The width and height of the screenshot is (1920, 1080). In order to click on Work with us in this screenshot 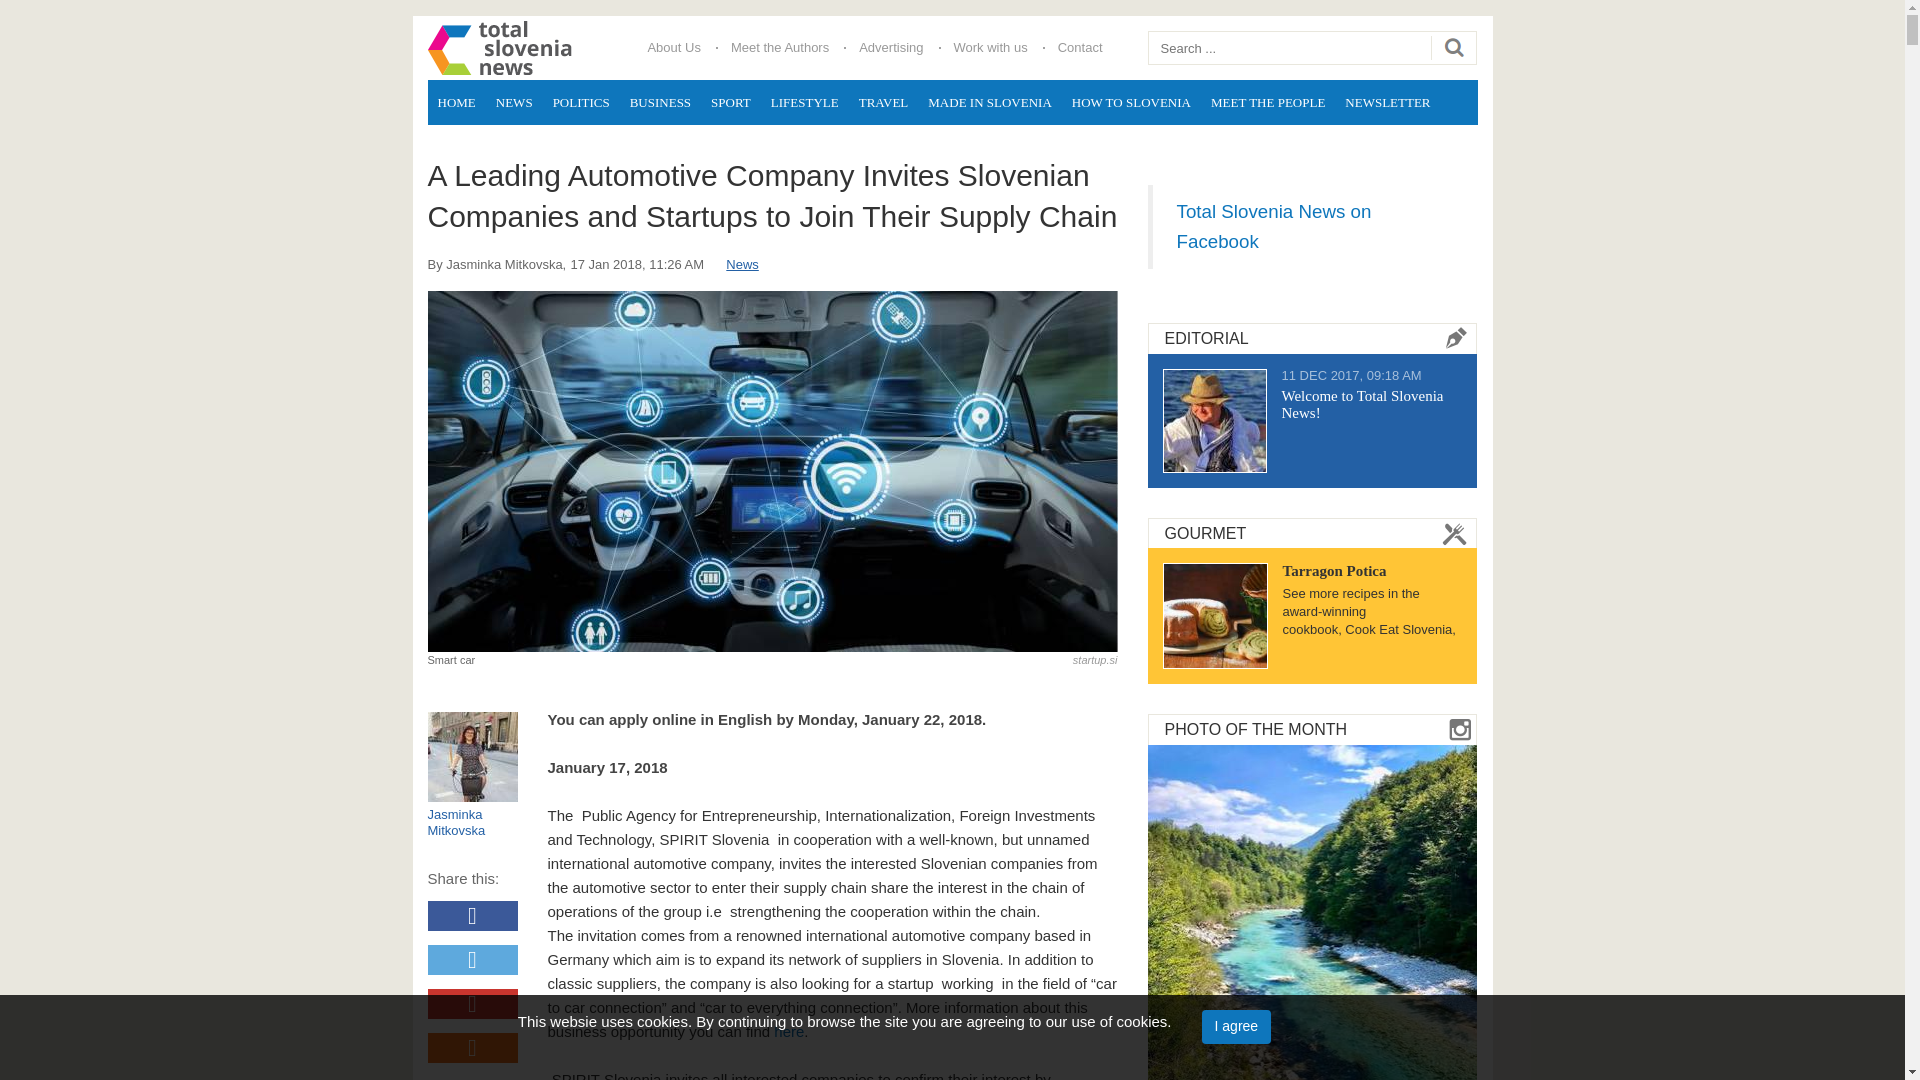, I will do `click(990, 47)`.